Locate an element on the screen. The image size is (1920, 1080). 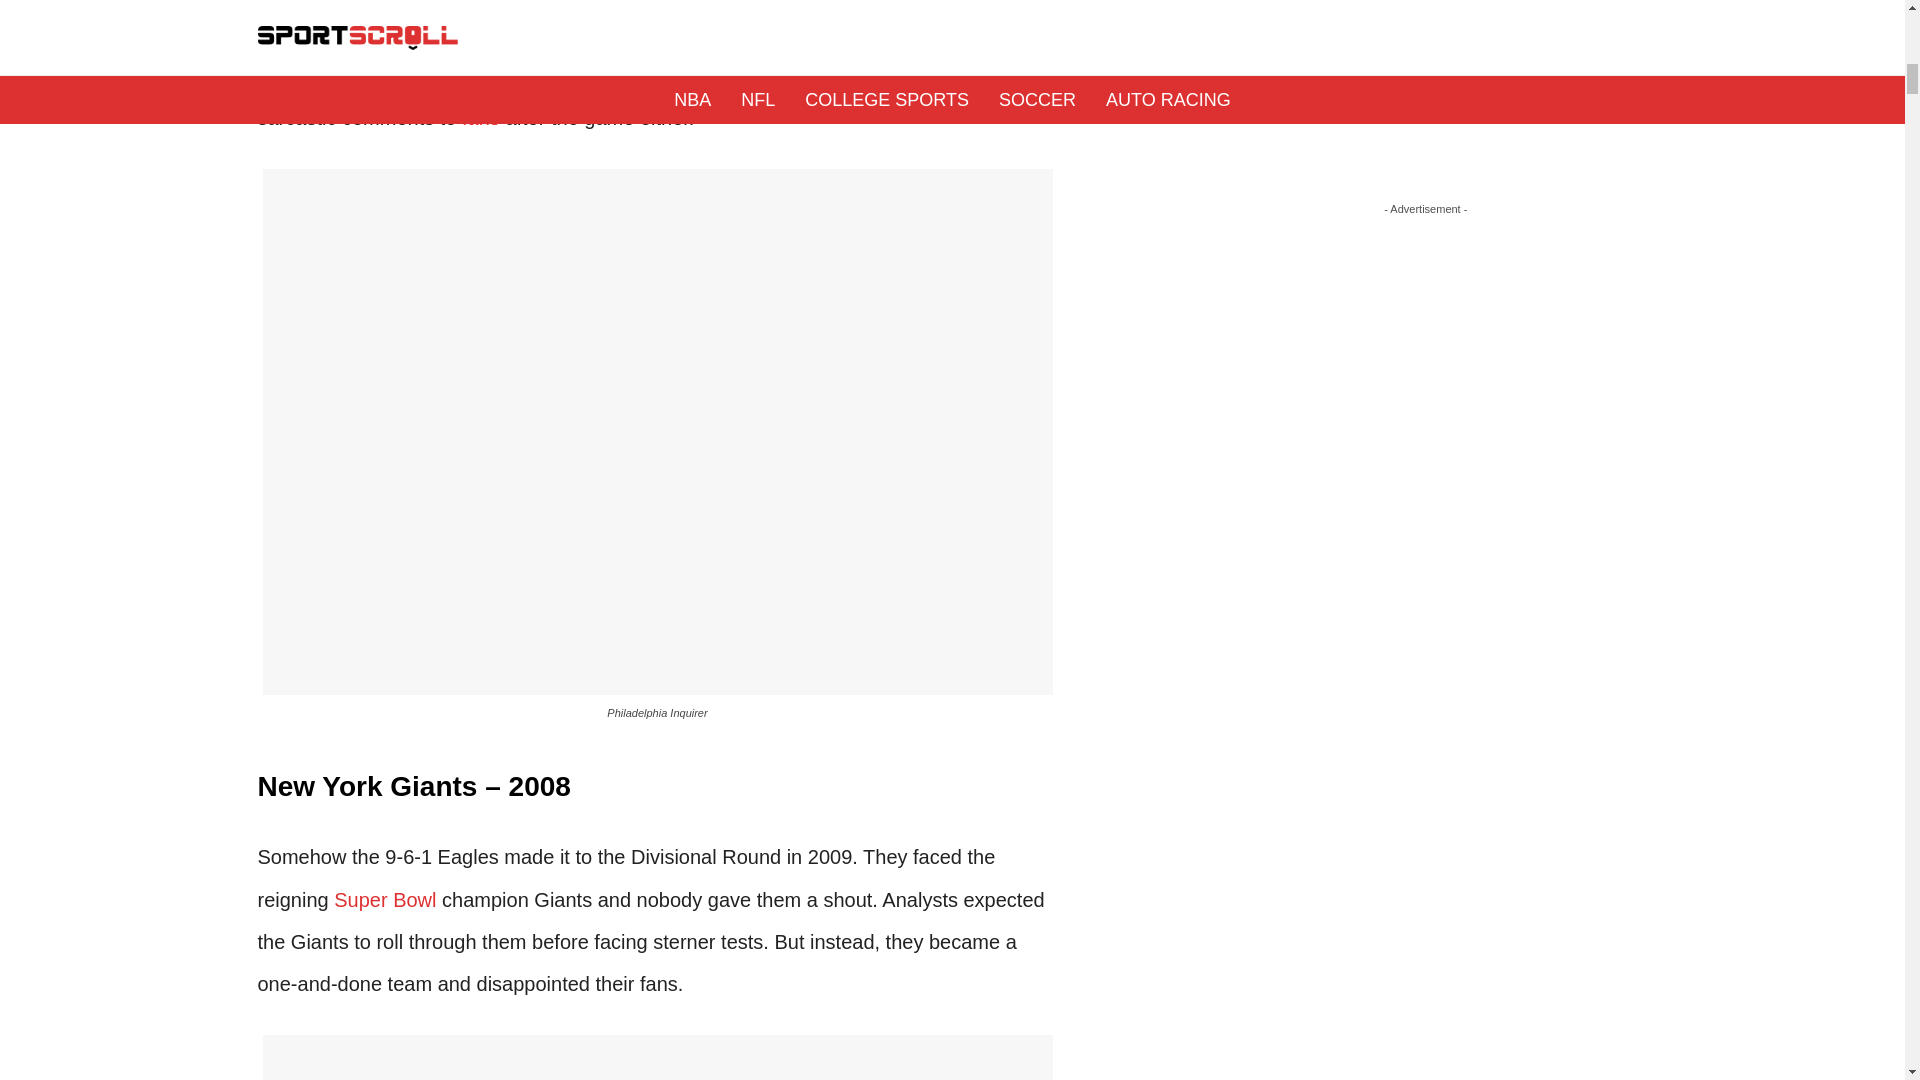
fans is located at coordinates (480, 117).